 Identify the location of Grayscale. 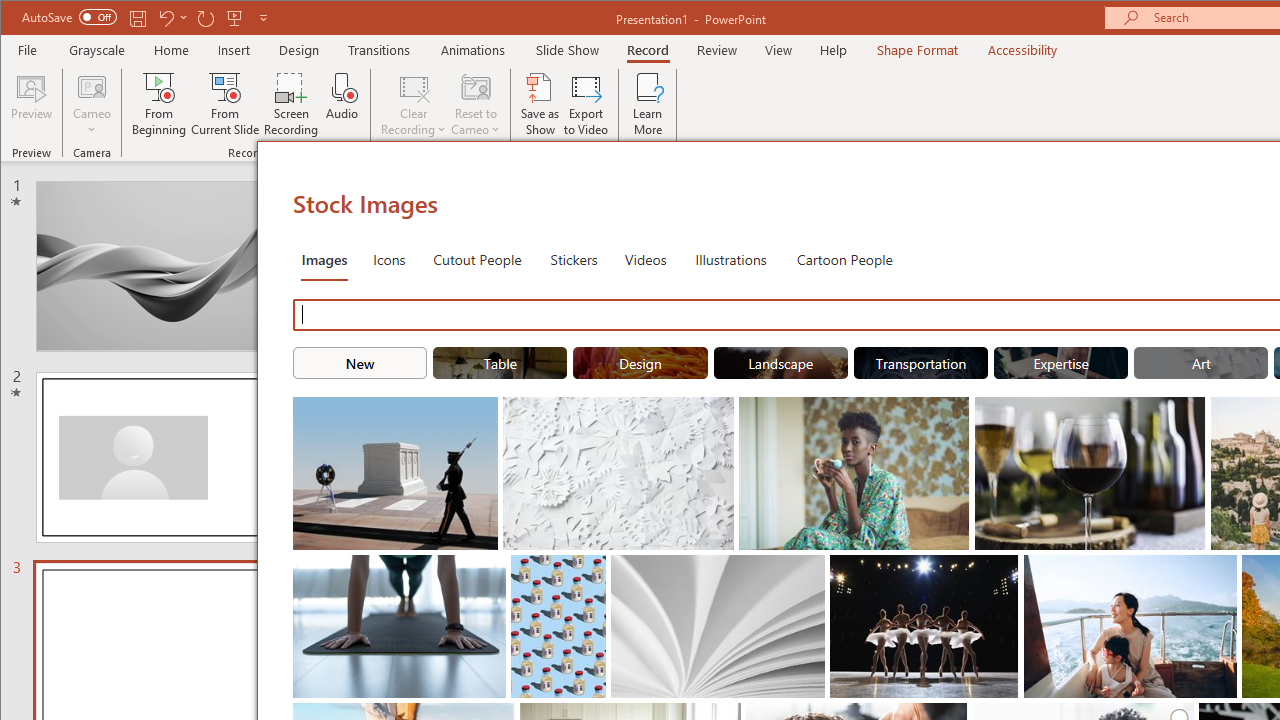
(98, 50).